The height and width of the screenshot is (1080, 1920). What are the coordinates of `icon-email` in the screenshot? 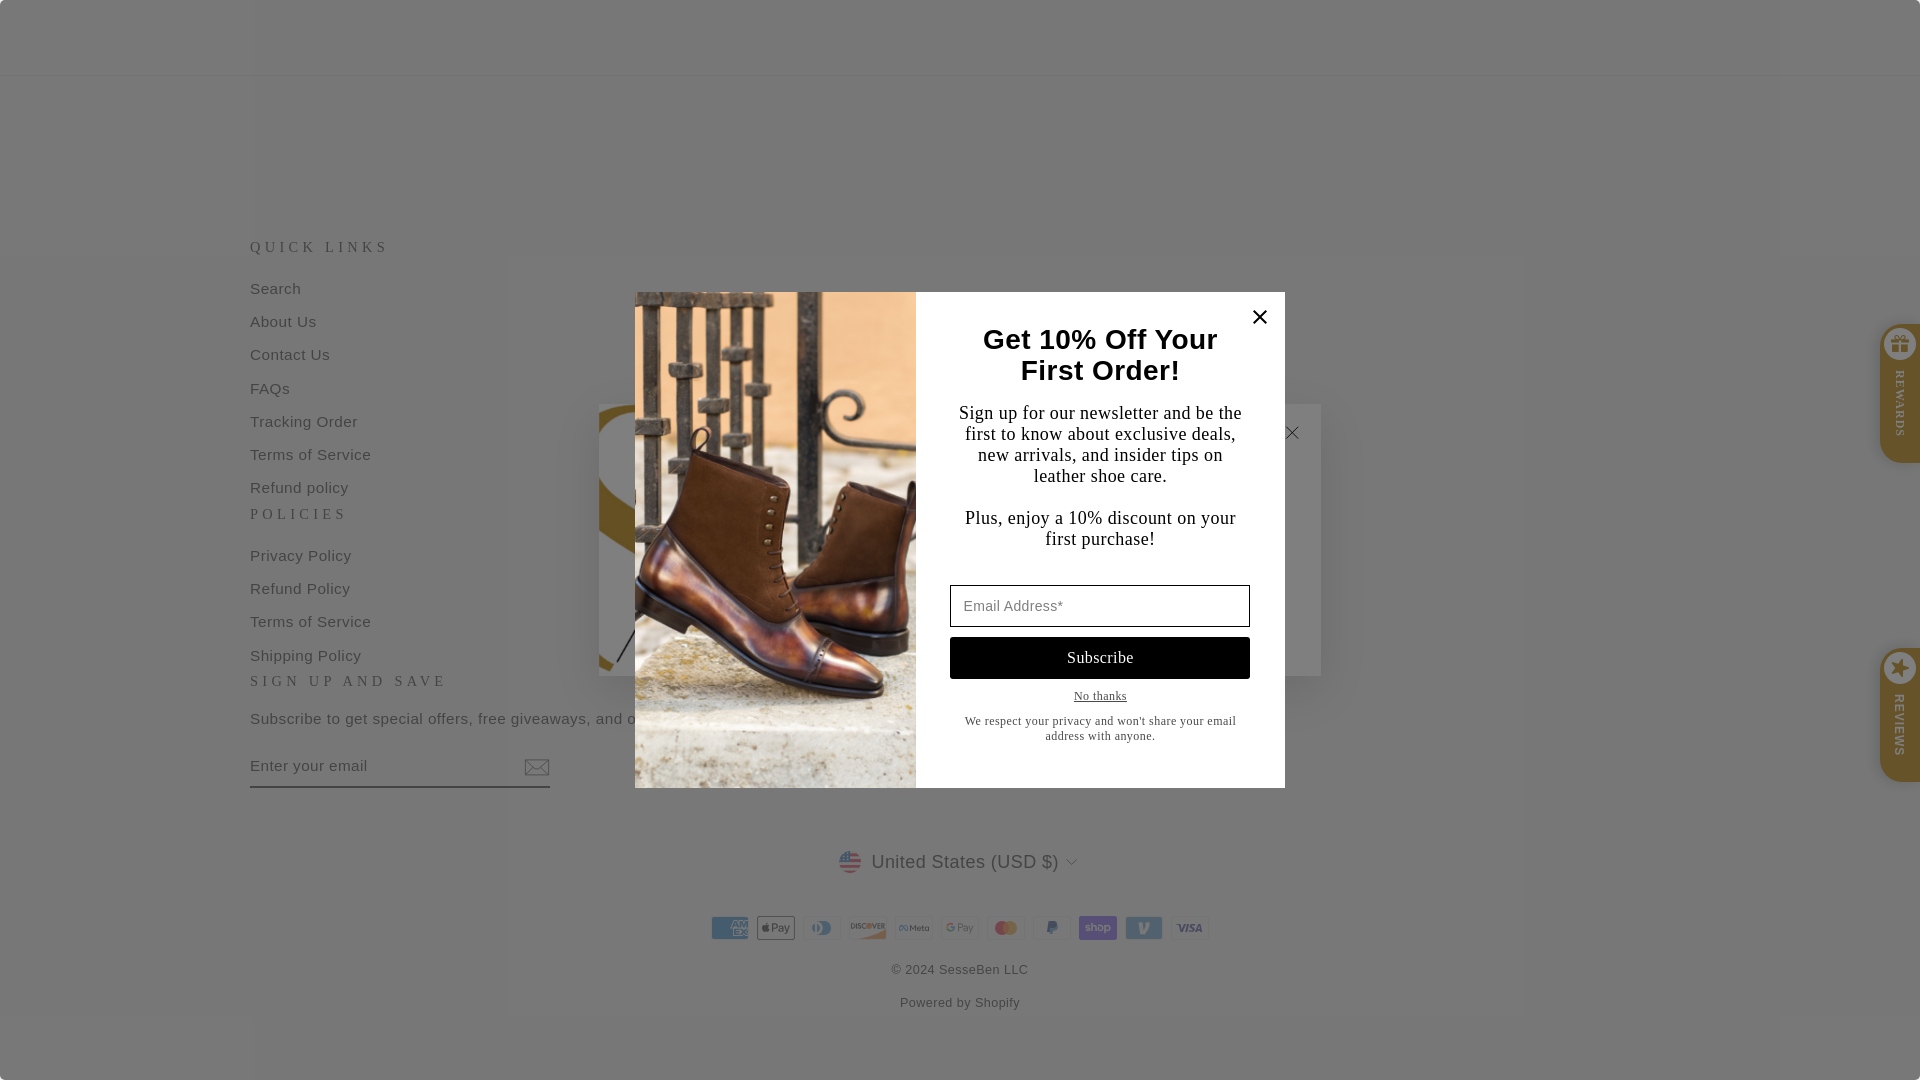 It's located at (536, 766).